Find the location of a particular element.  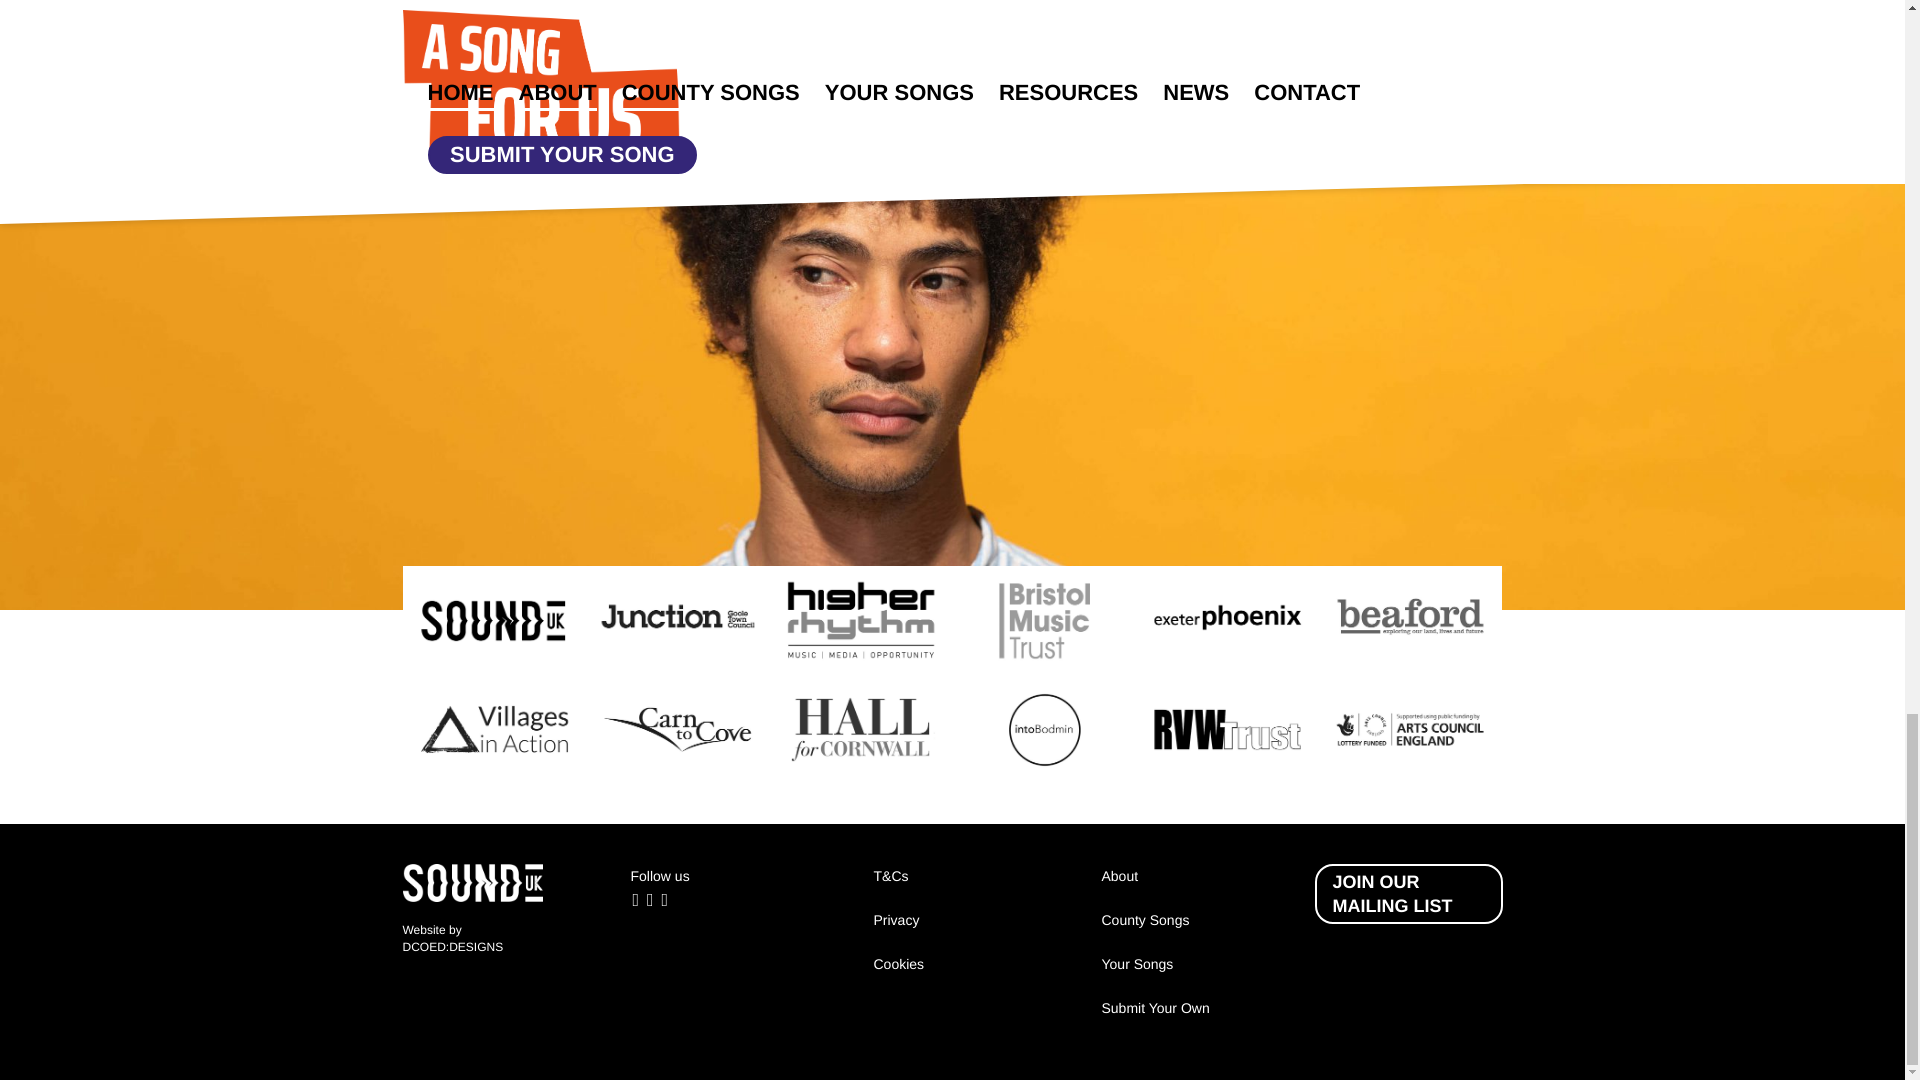

DCOED:DESIGNS is located at coordinates (452, 946).